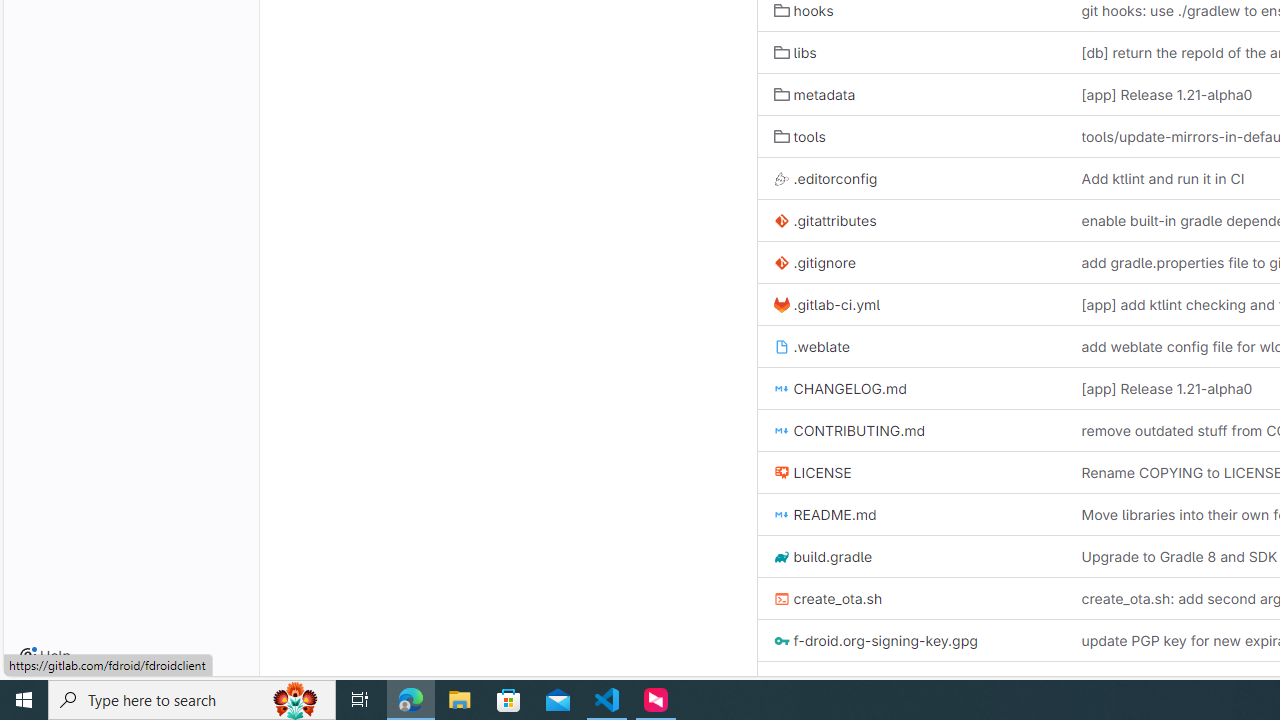 The image size is (1280, 720). Describe the element at coordinates (849, 430) in the screenshot. I see `CONTRIBUTING.md` at that location.